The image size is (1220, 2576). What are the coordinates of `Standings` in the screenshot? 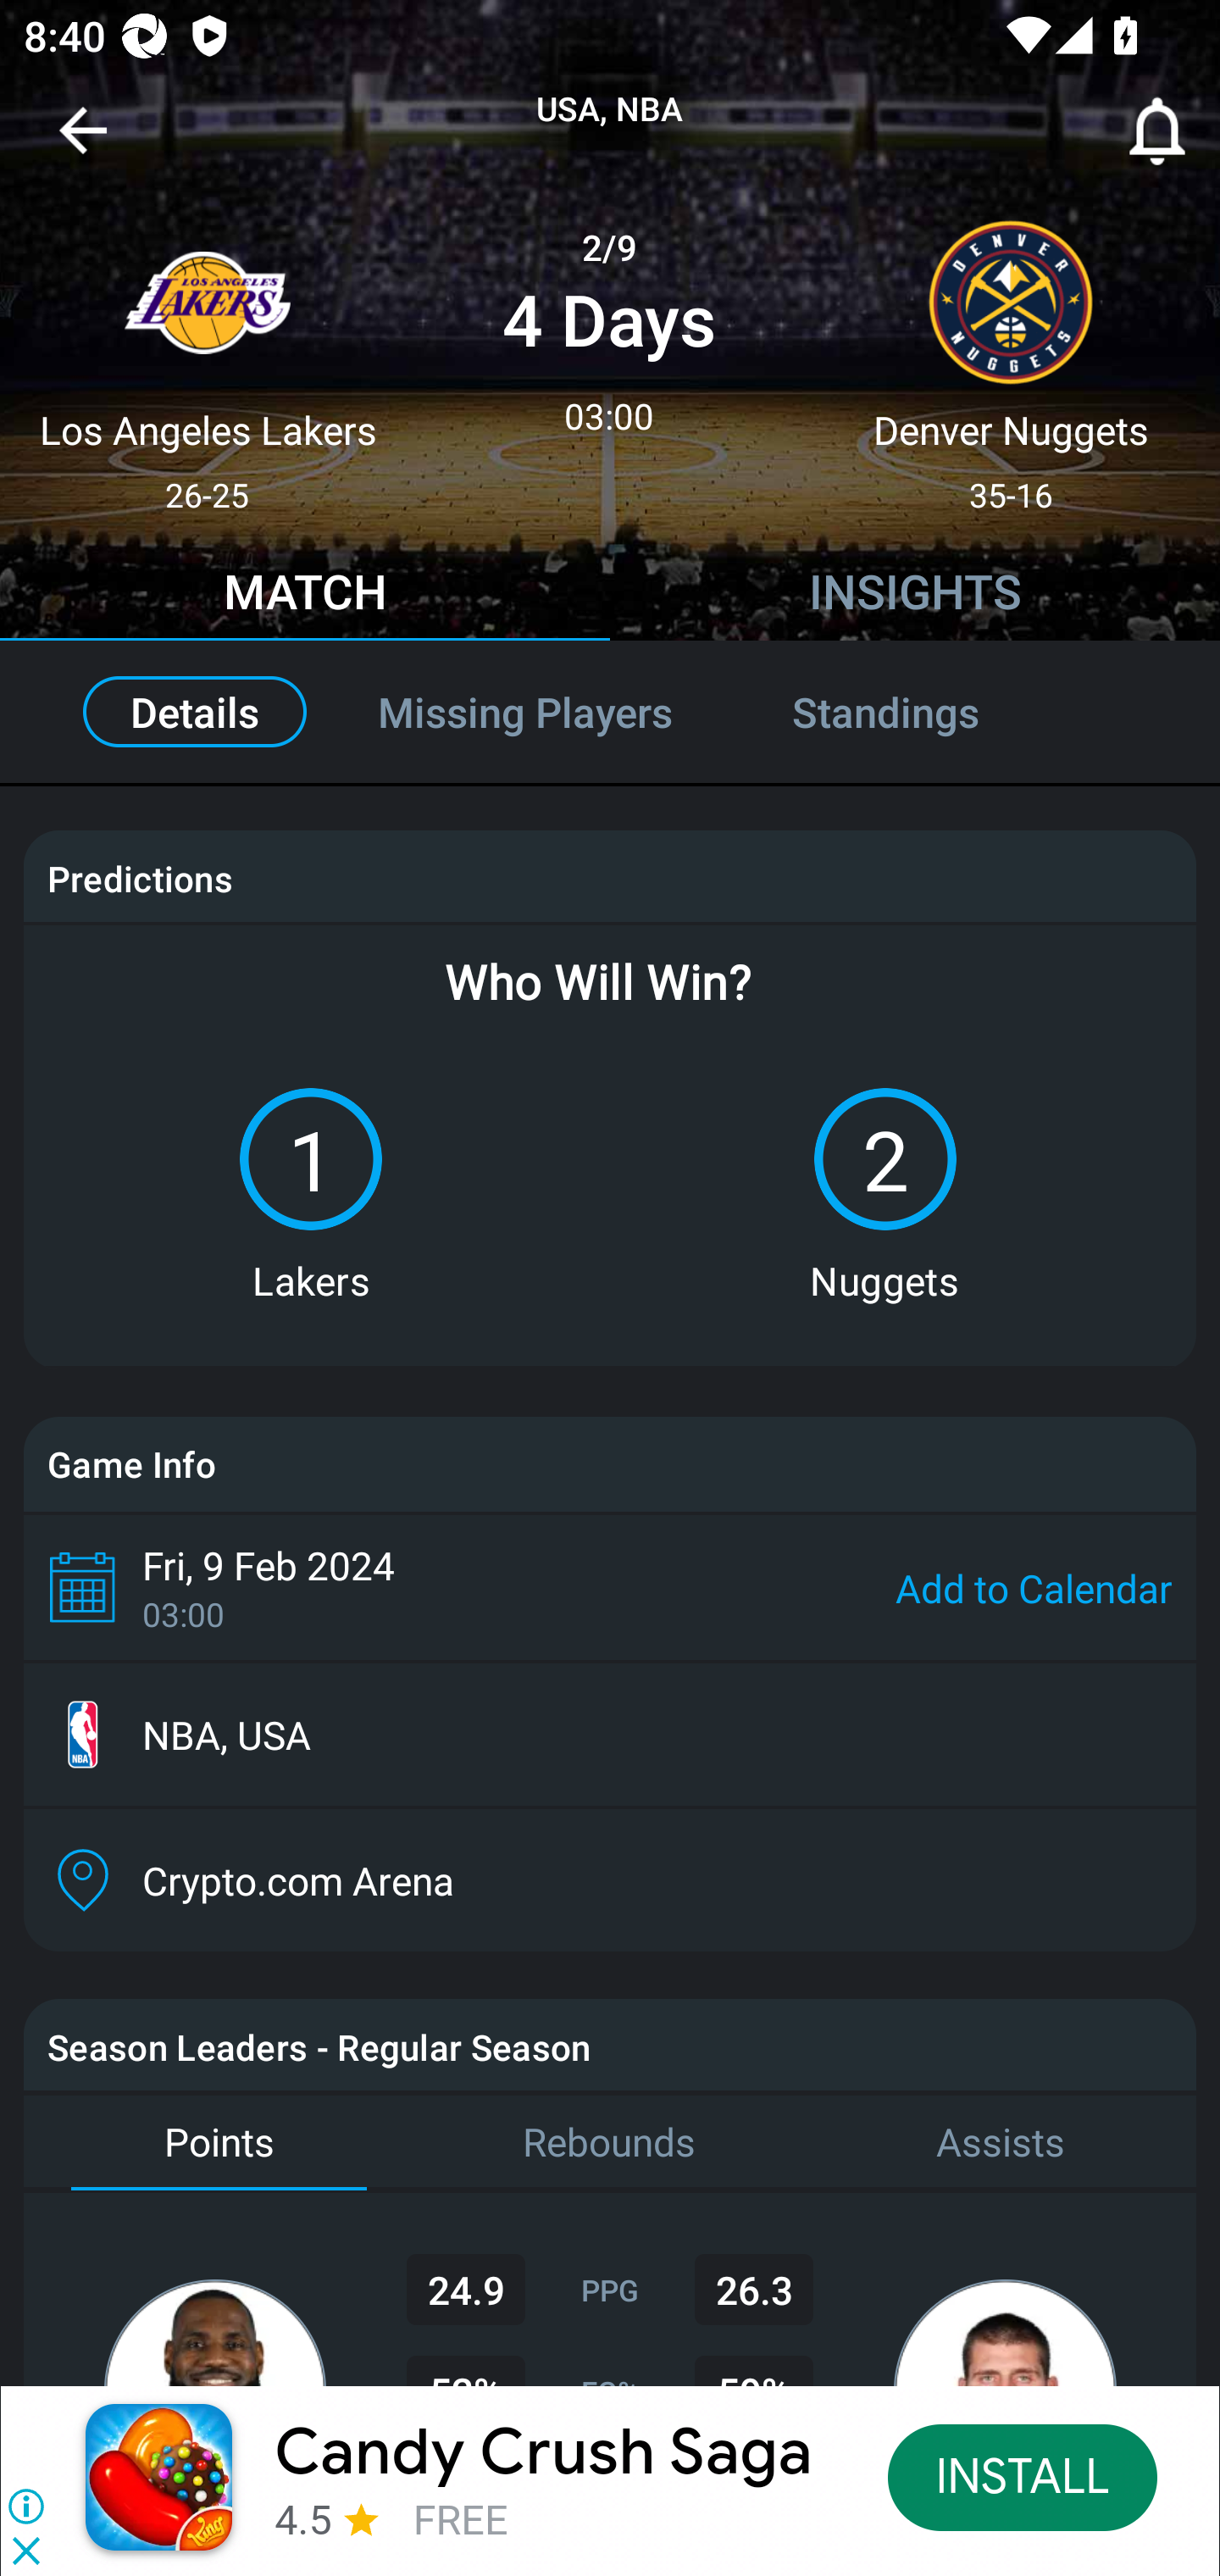 It's located at (922, 712).